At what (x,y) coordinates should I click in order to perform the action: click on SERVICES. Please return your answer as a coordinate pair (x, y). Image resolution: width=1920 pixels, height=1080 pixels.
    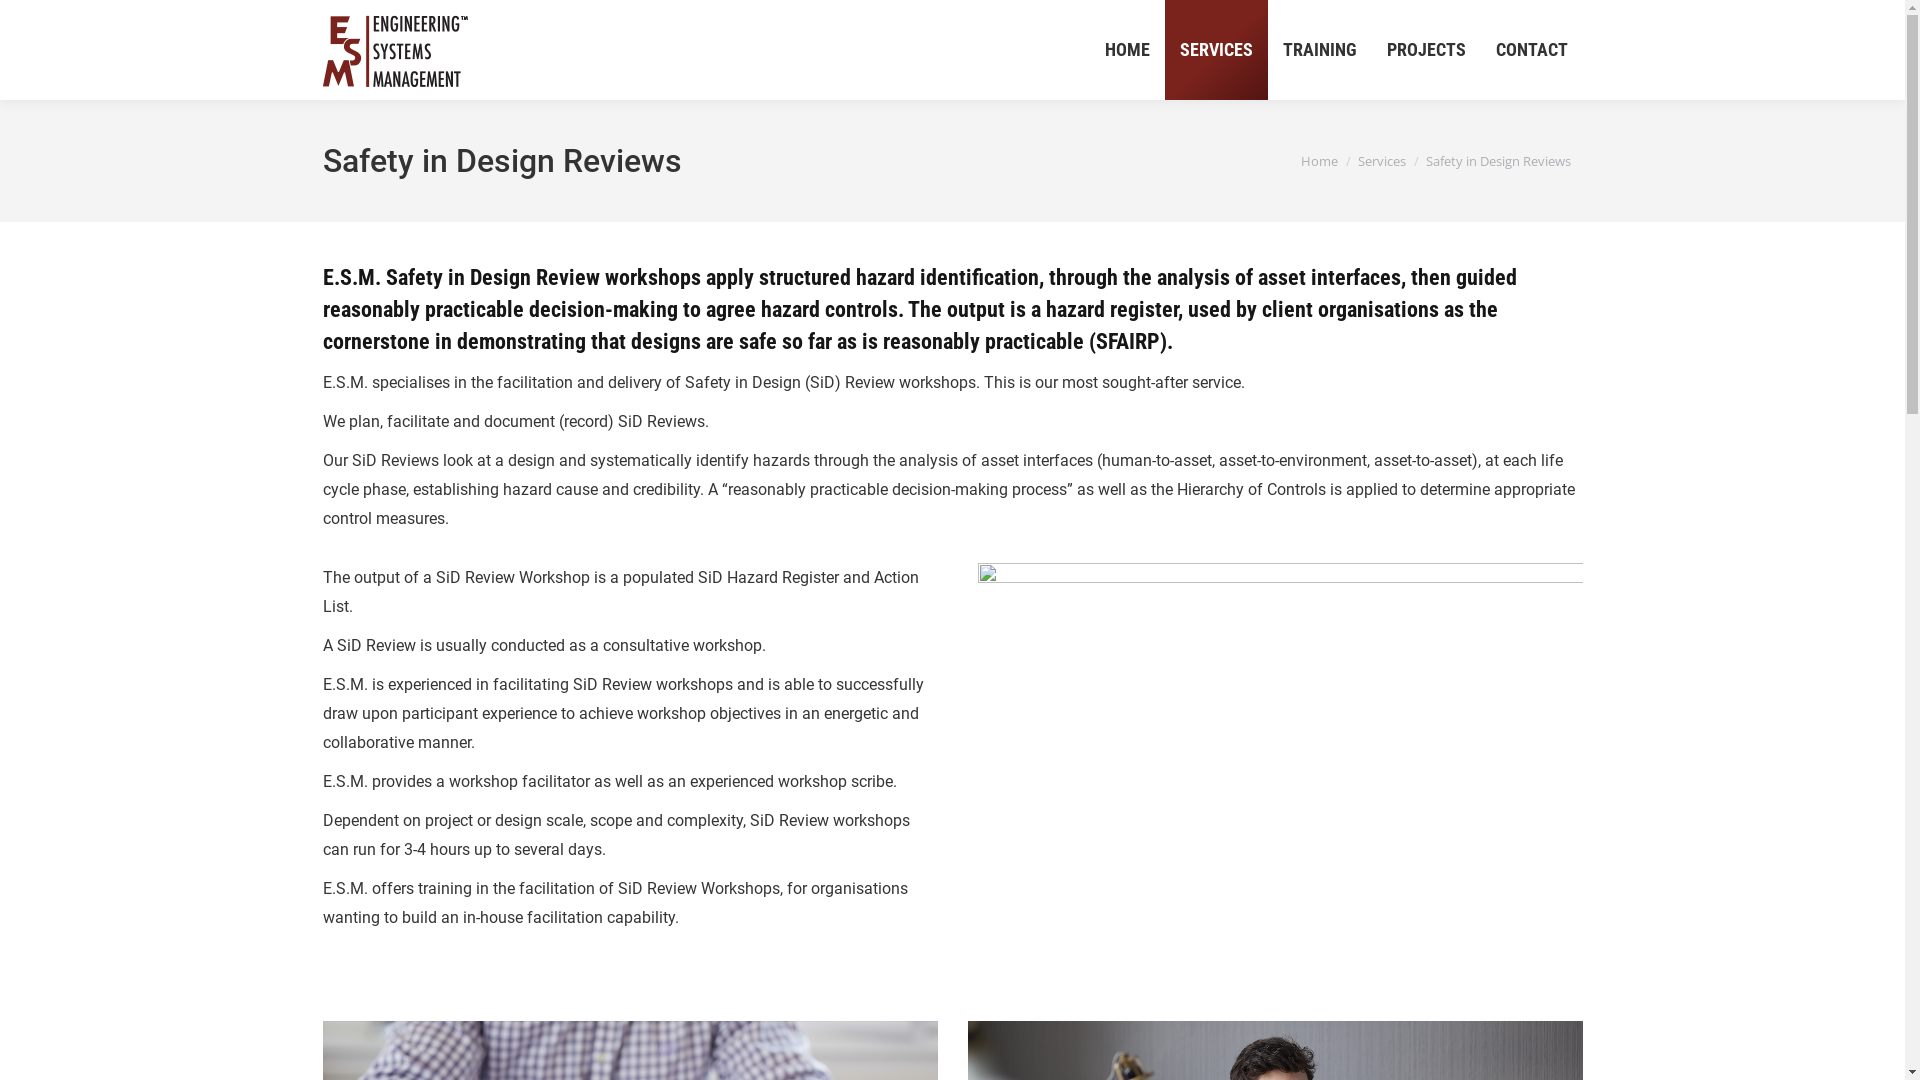
    Looking at the image, I should click on (1216, 50).